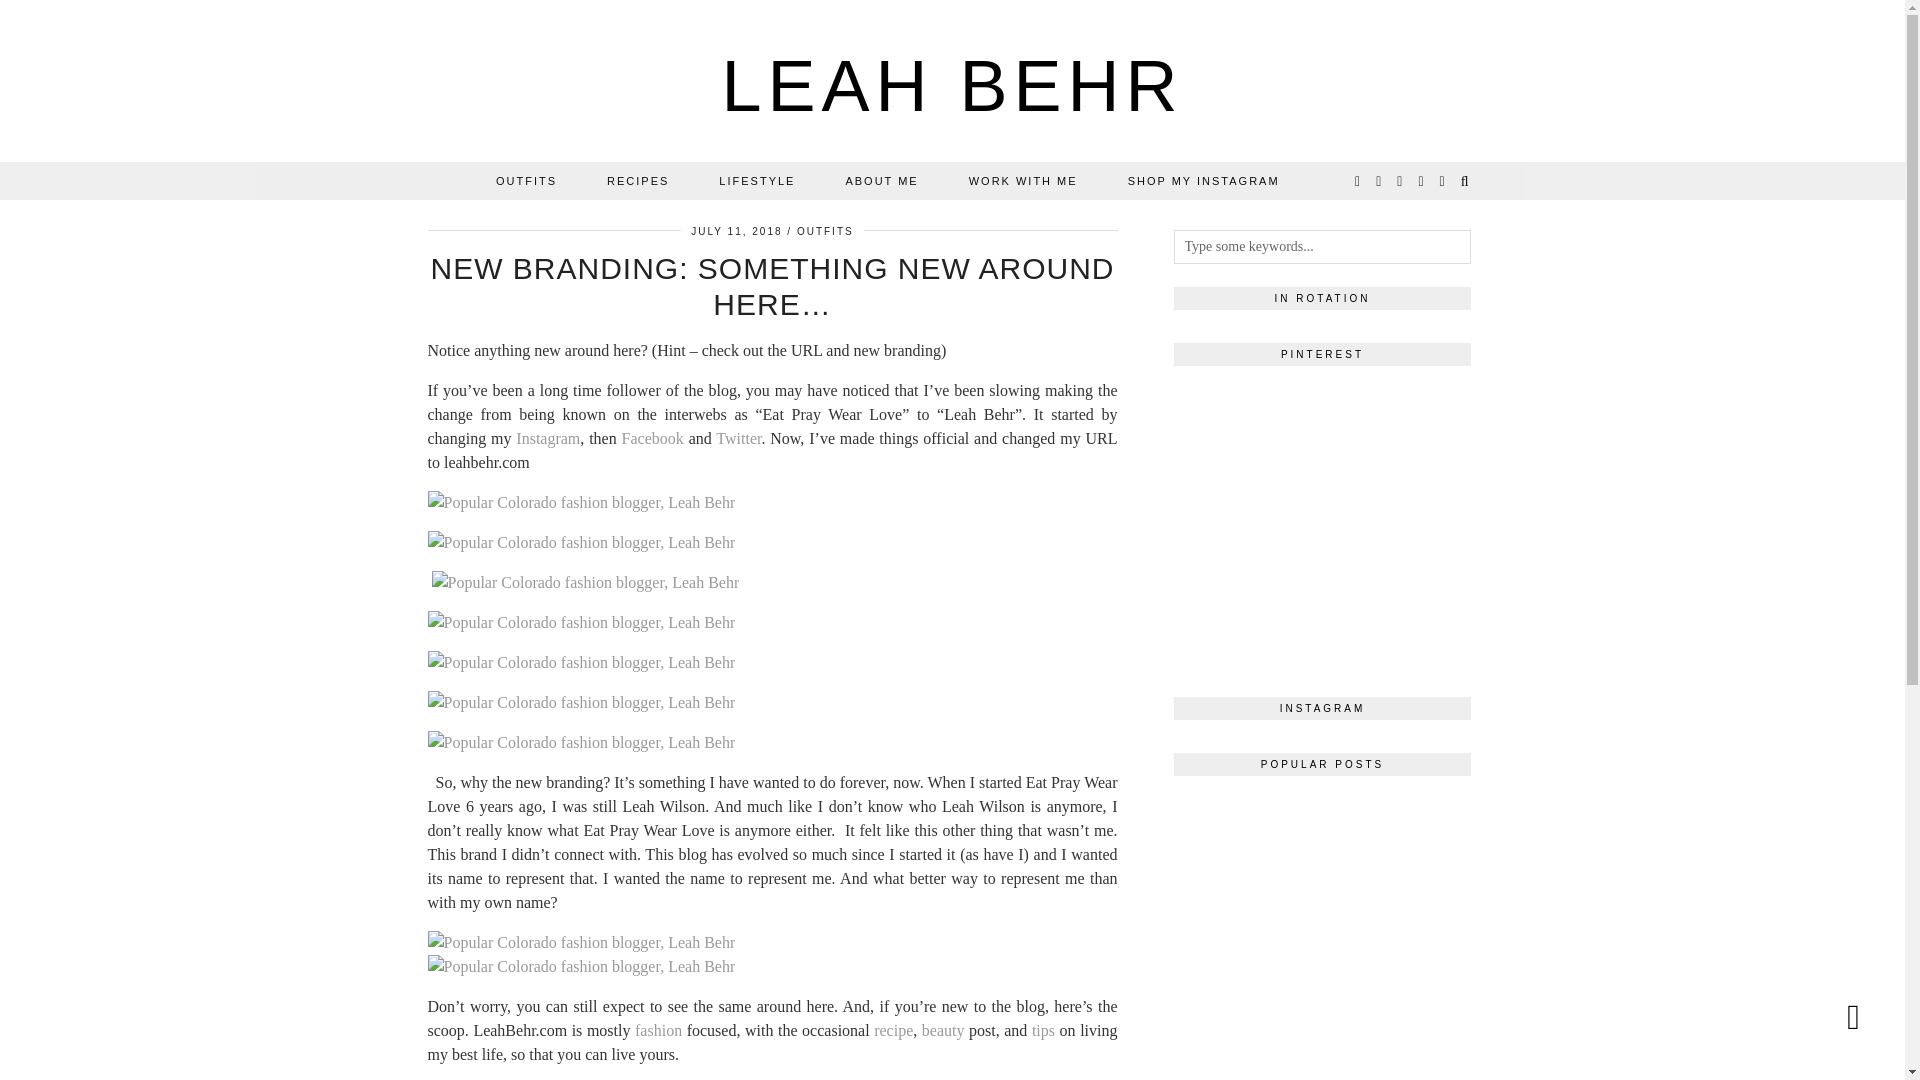 The width and height of the screenshot is (1920, 1080). What do you see at coordinates (658, 1030) in the screenshot?
I see `fashion` at bounding box center [658, 1030].